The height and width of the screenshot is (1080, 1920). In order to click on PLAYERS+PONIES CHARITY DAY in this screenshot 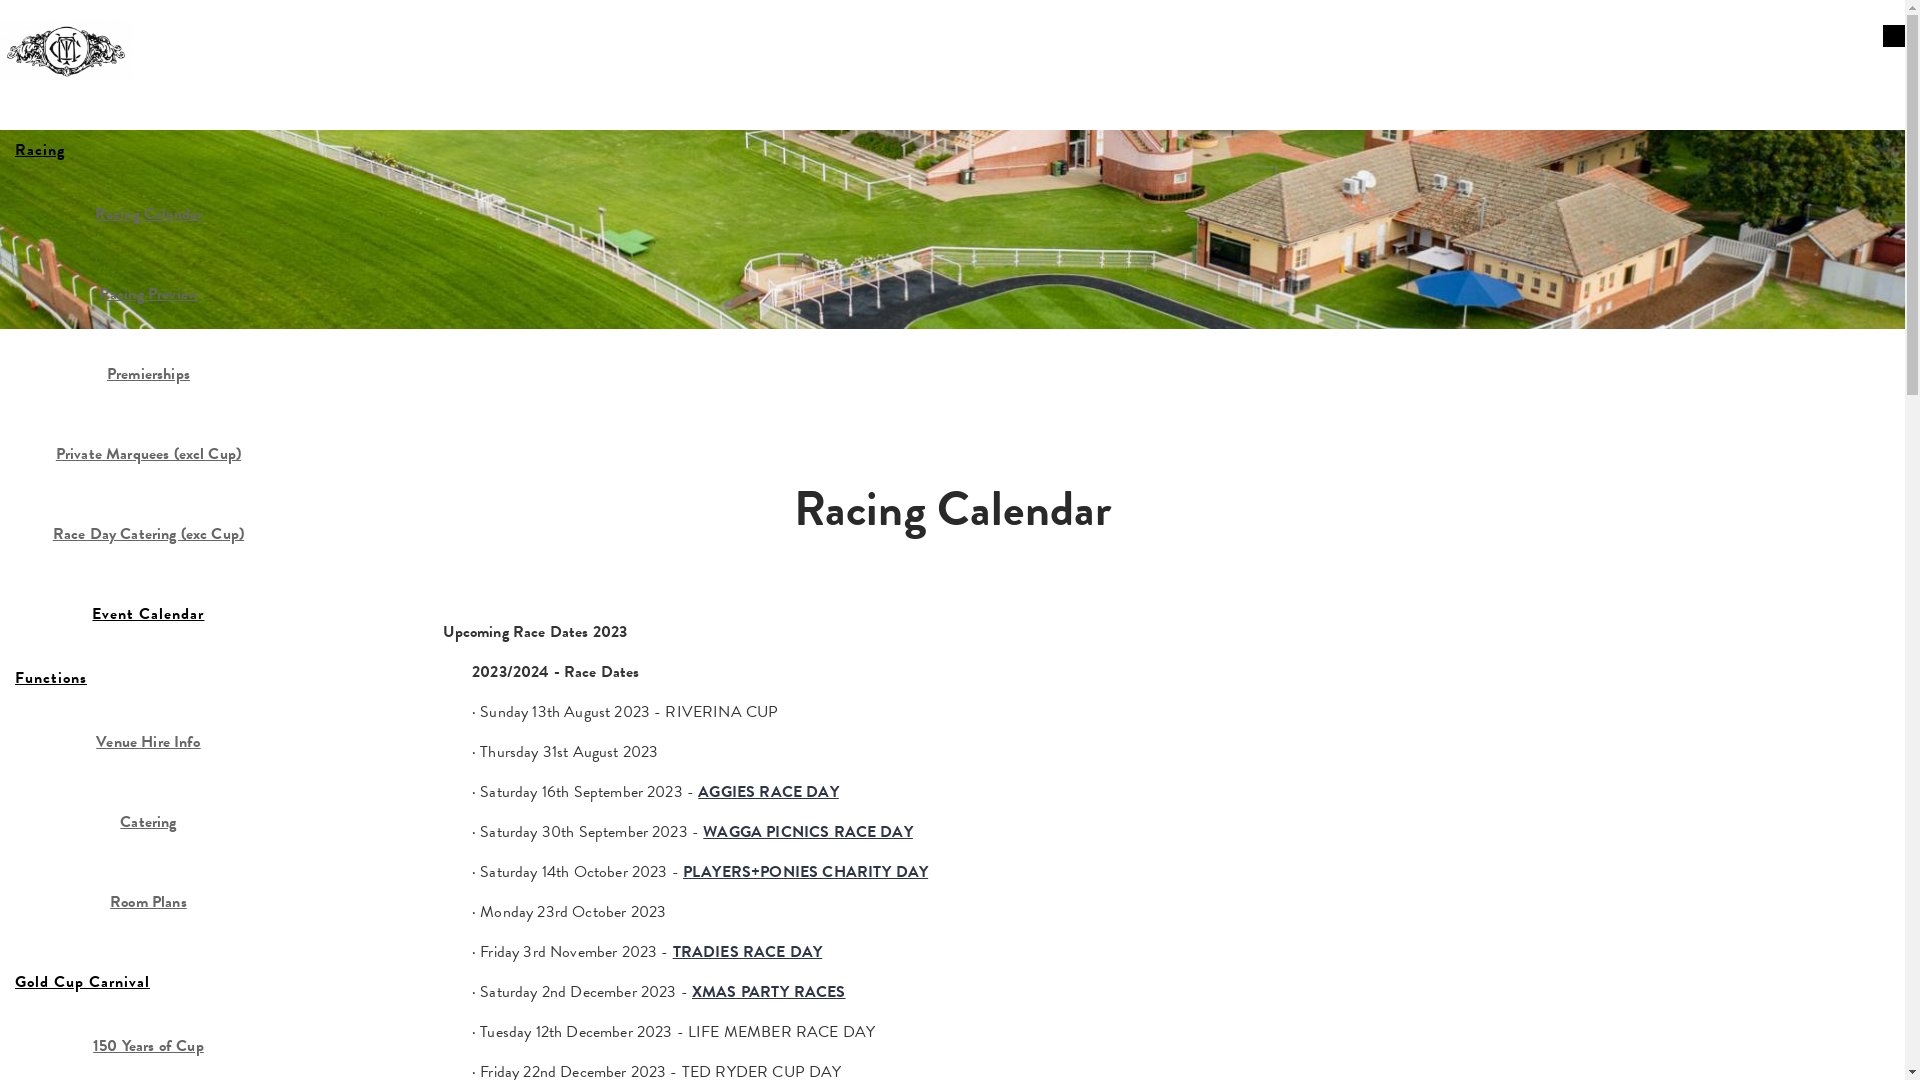, I will do `click(806, 872)`.